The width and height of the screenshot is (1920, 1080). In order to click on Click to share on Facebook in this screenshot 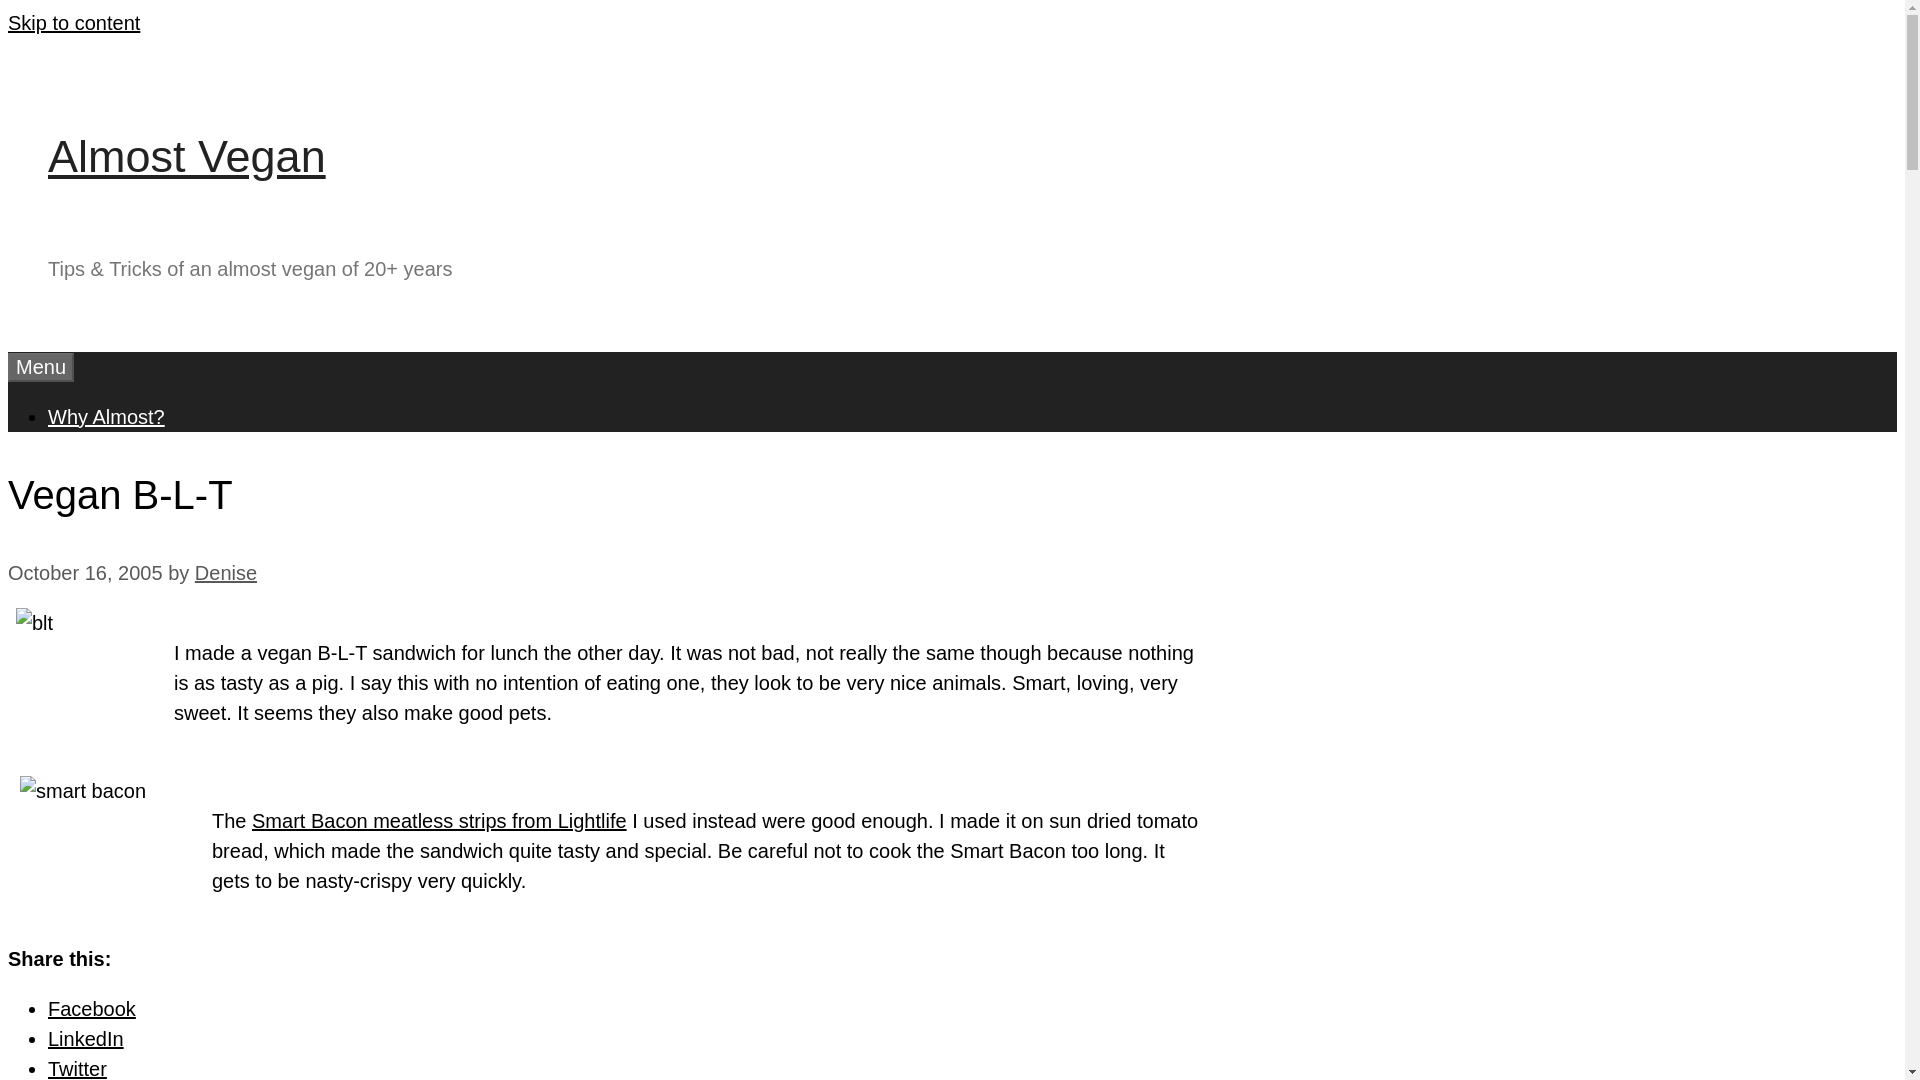, I will do `click(92, 1008)`.